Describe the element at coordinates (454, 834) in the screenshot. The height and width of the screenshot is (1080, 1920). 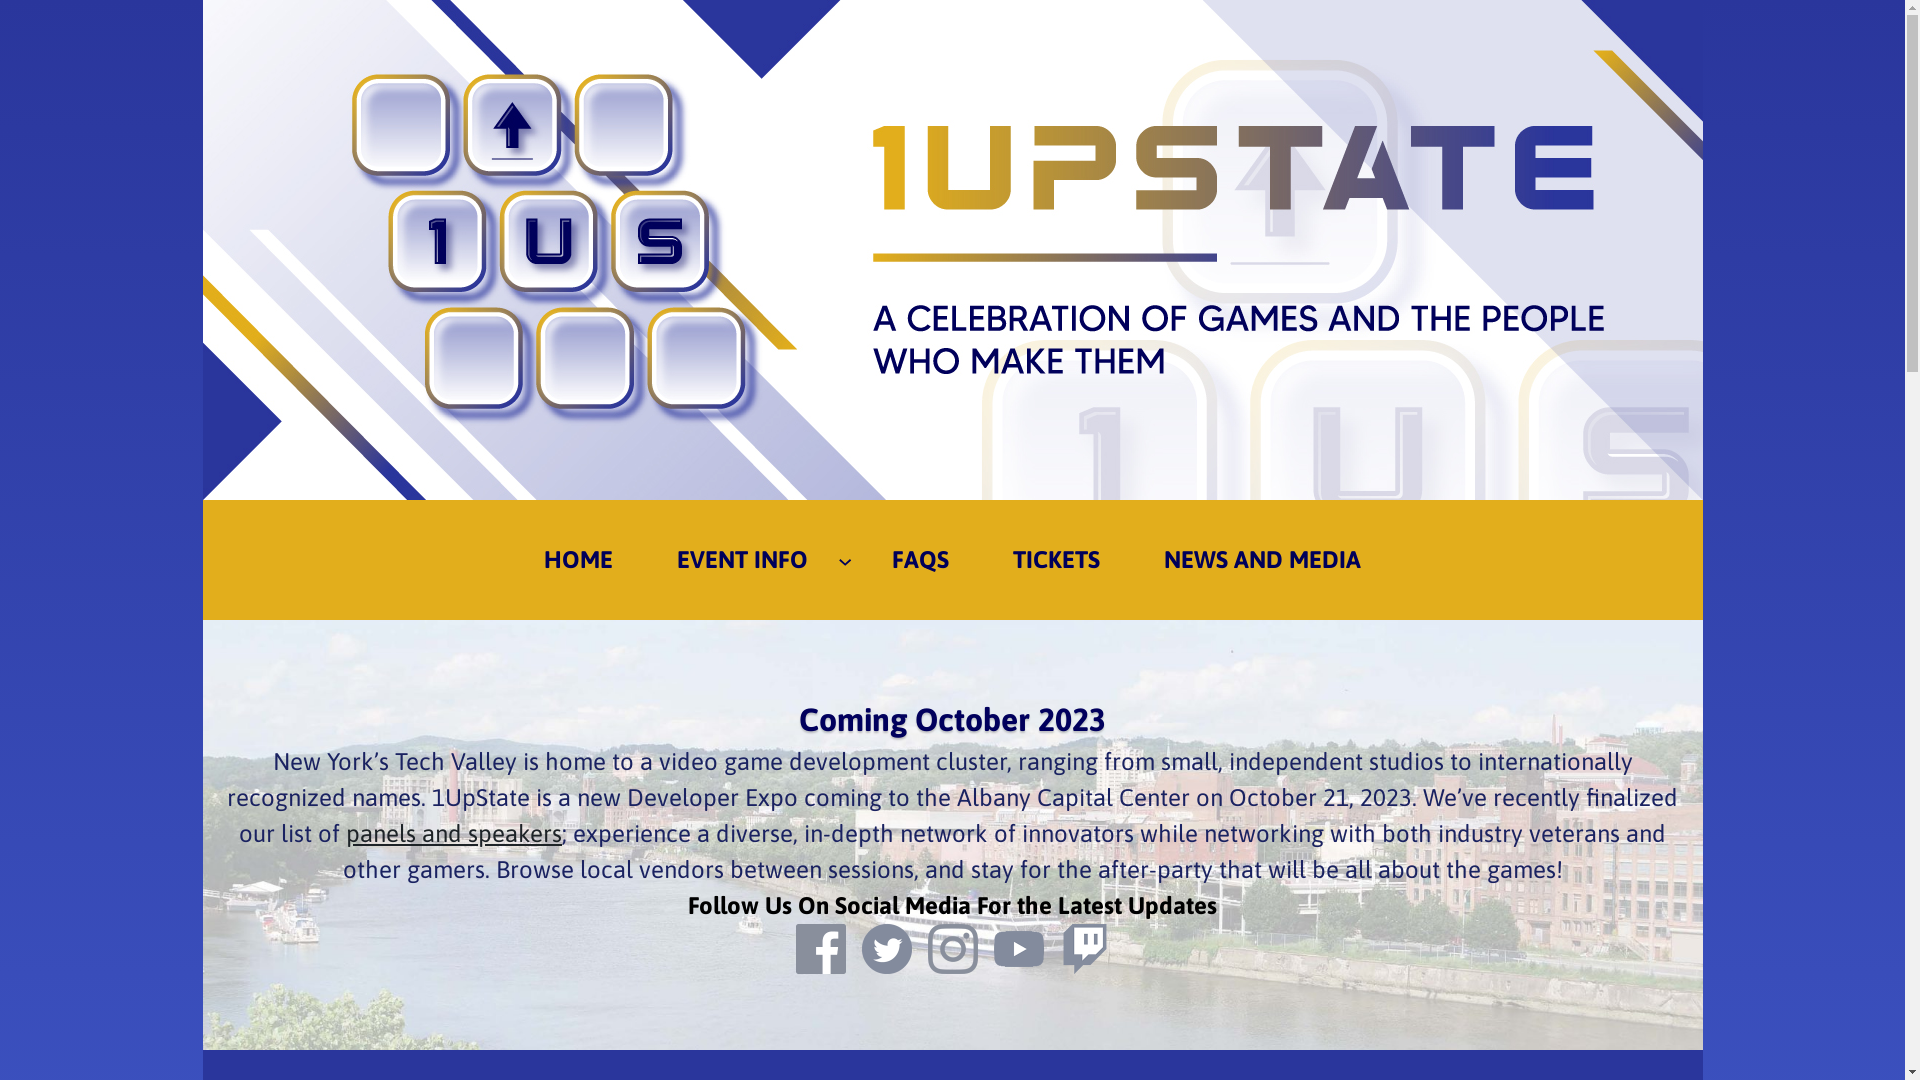
I see `panels and speakers` at that location.